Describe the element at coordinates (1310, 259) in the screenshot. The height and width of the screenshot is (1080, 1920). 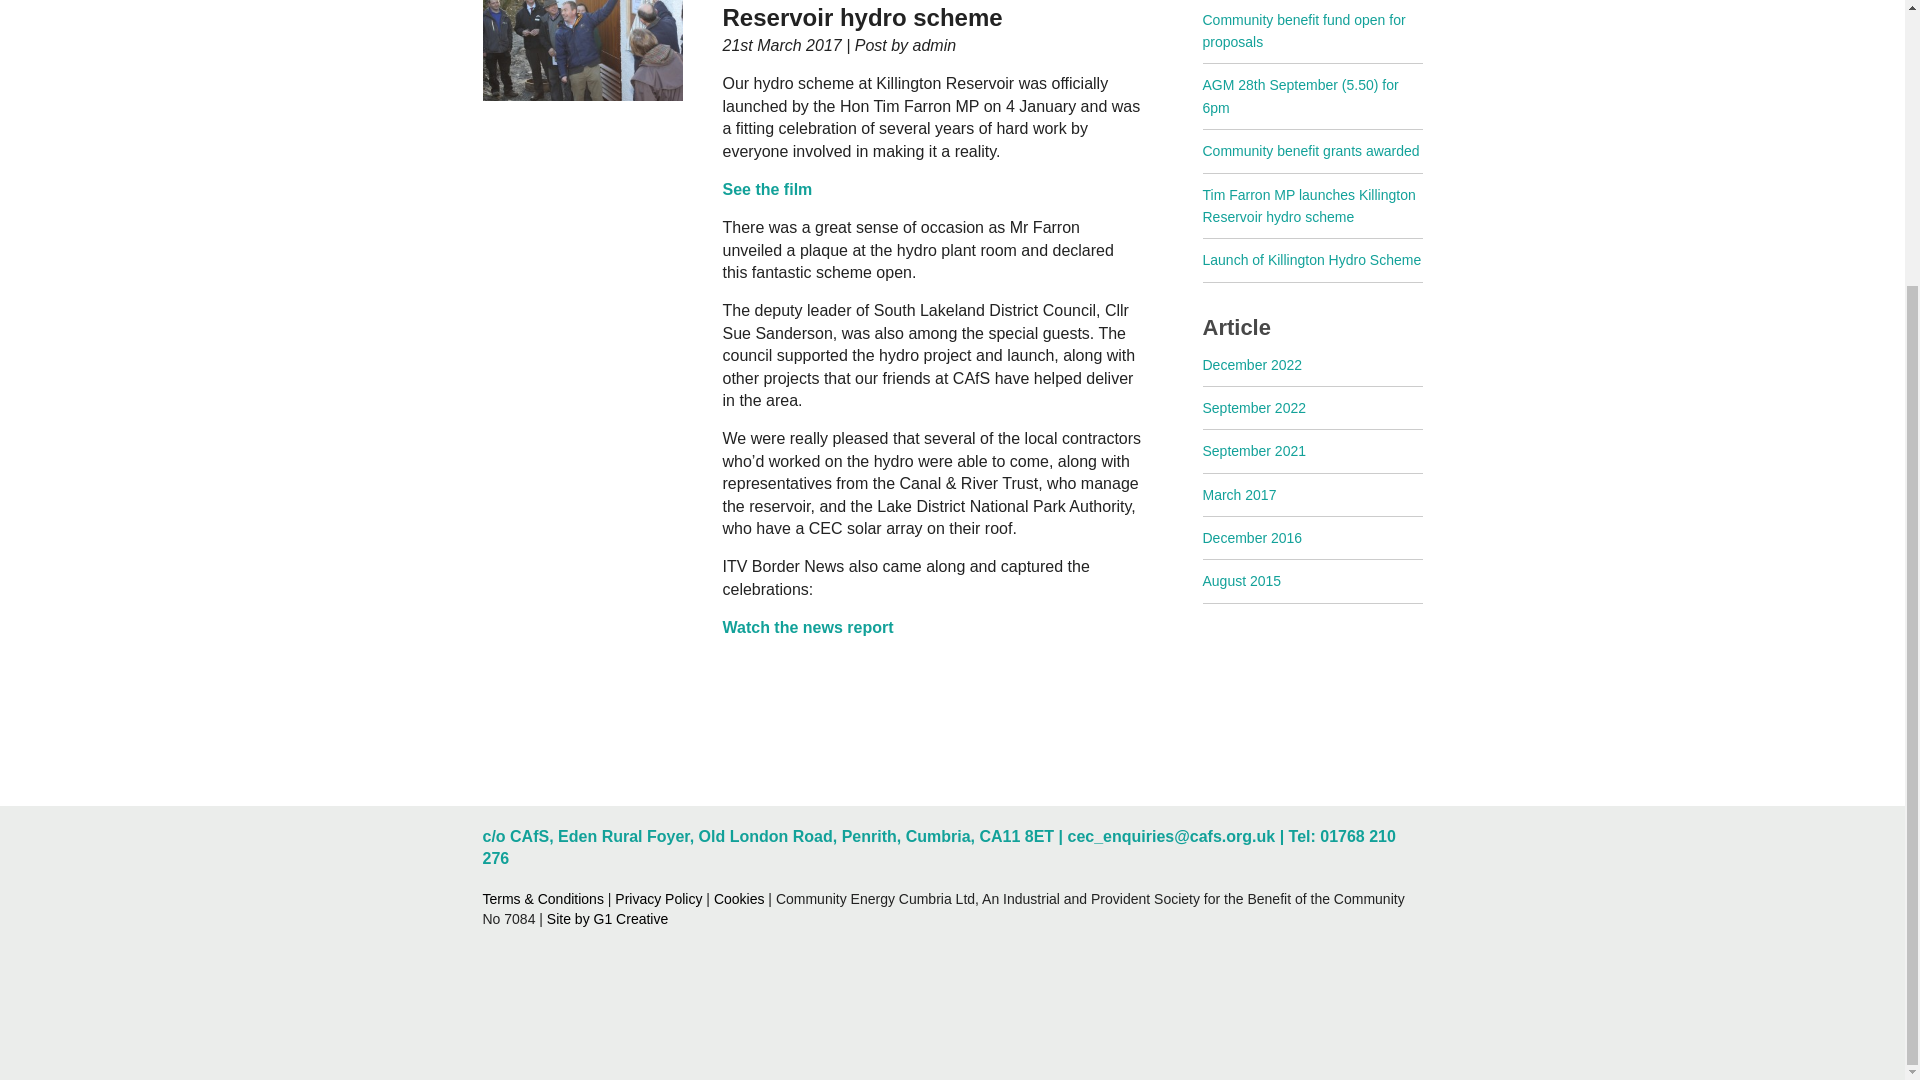
I see `Launch of Killington Hydro Scheme` at that location.